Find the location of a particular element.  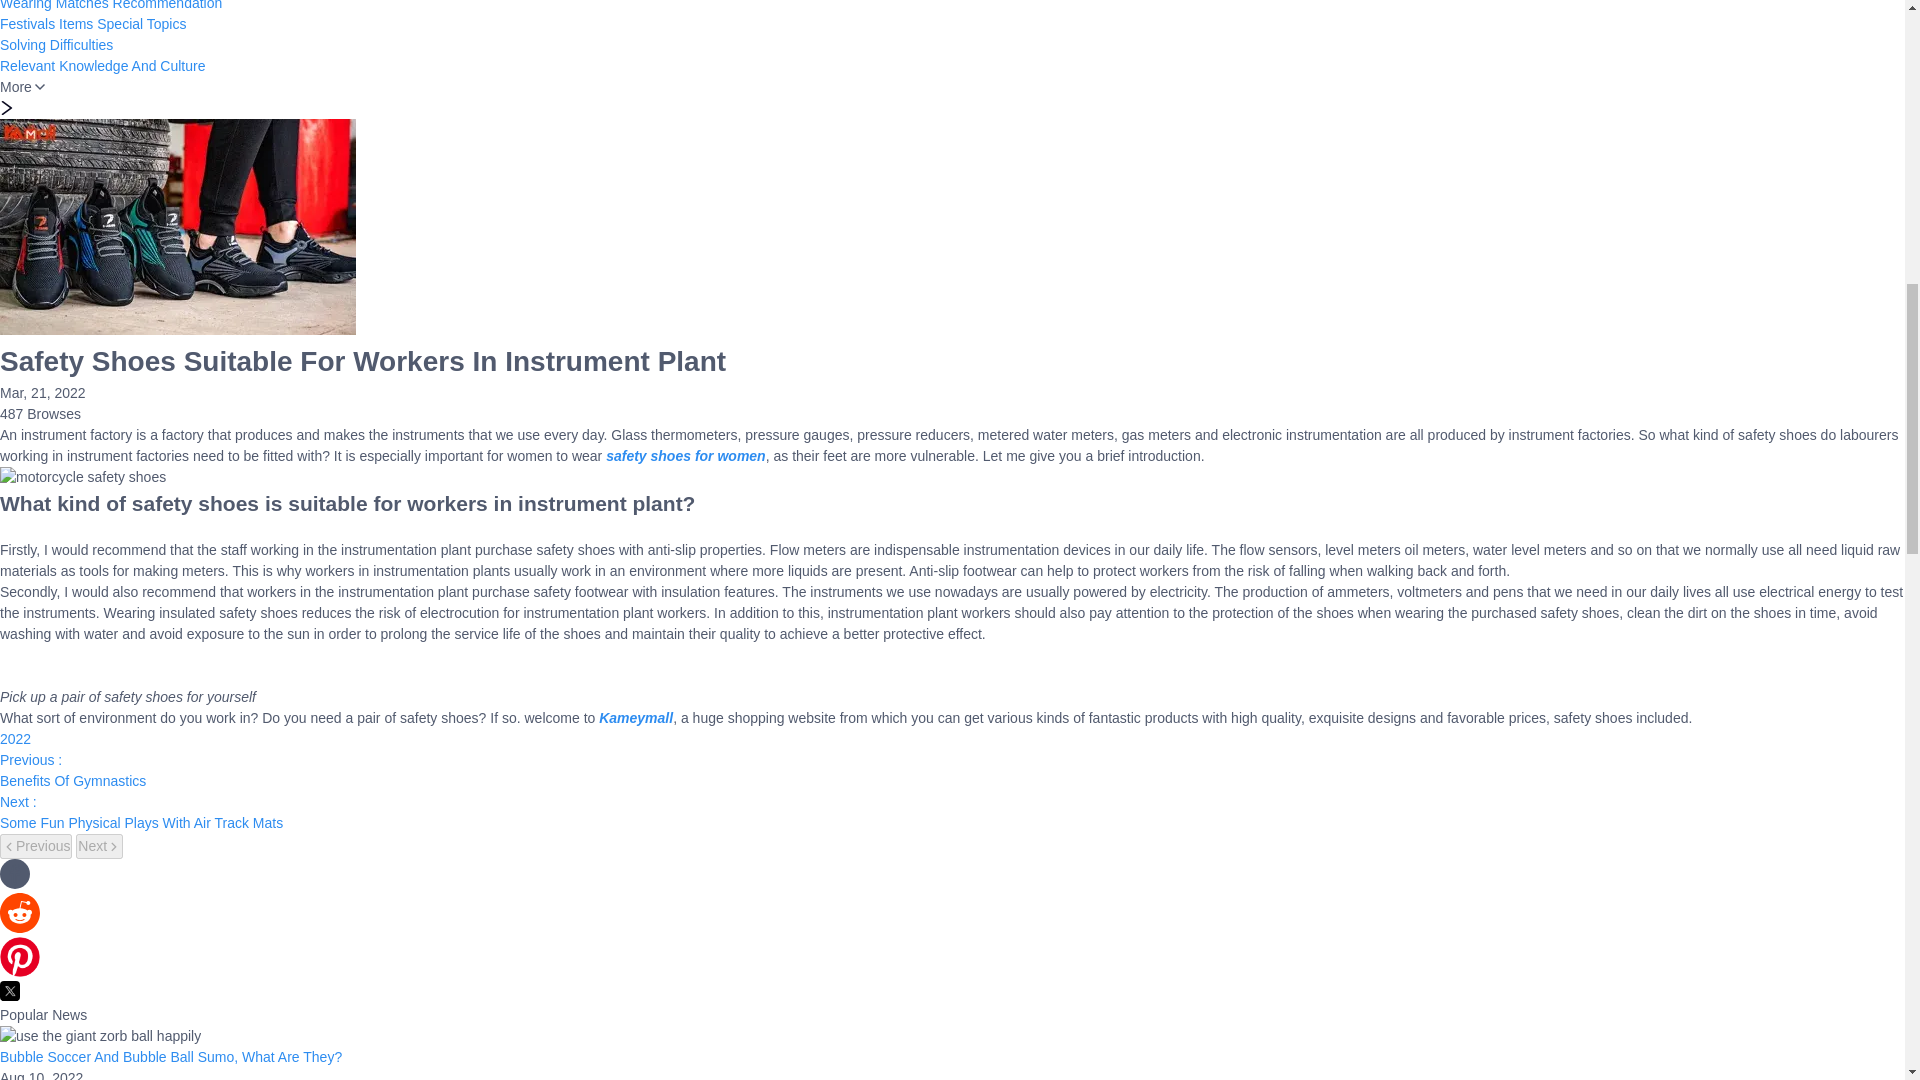

Created with Pixso. is located at coordinates (10, 990).